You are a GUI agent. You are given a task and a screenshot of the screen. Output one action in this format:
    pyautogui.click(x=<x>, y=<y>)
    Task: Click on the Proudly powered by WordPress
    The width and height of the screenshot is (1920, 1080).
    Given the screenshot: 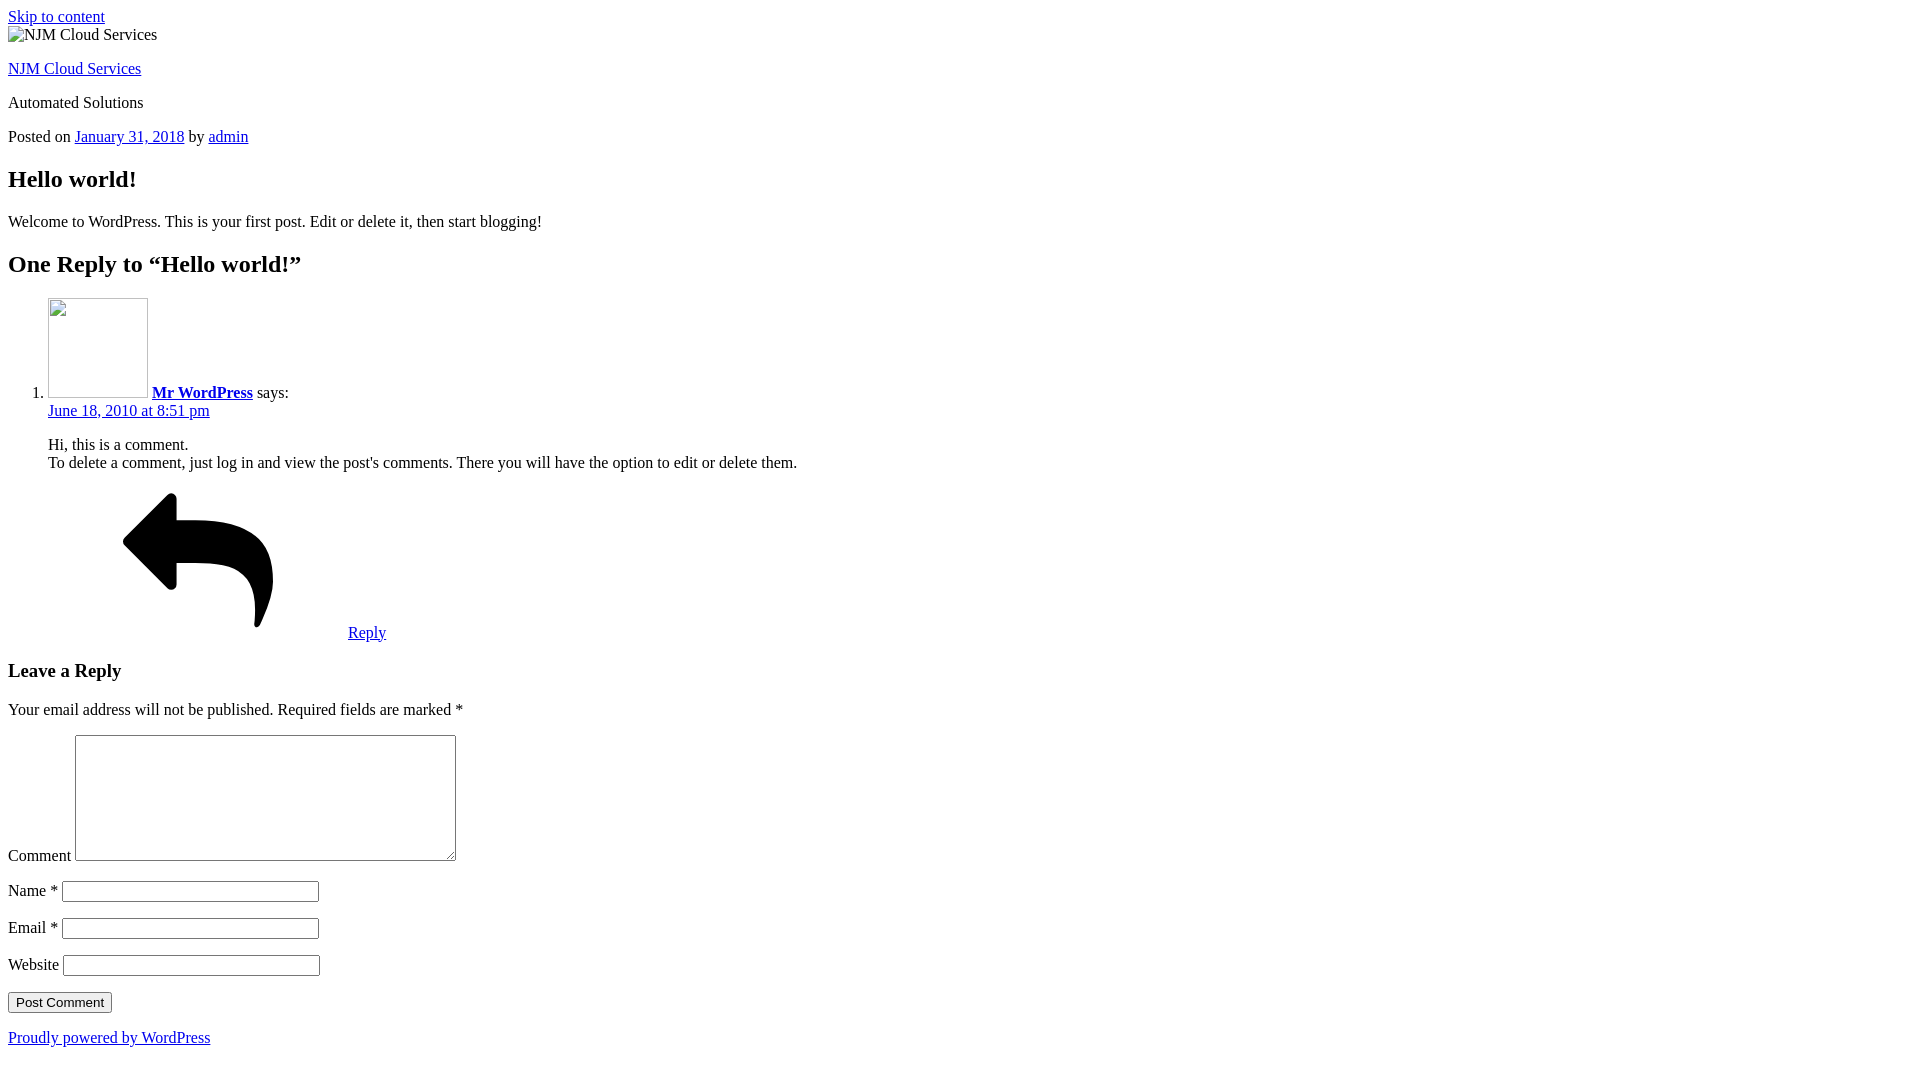 What is the action you would take?
    pyautogui.click(x=109, y=1038)
    